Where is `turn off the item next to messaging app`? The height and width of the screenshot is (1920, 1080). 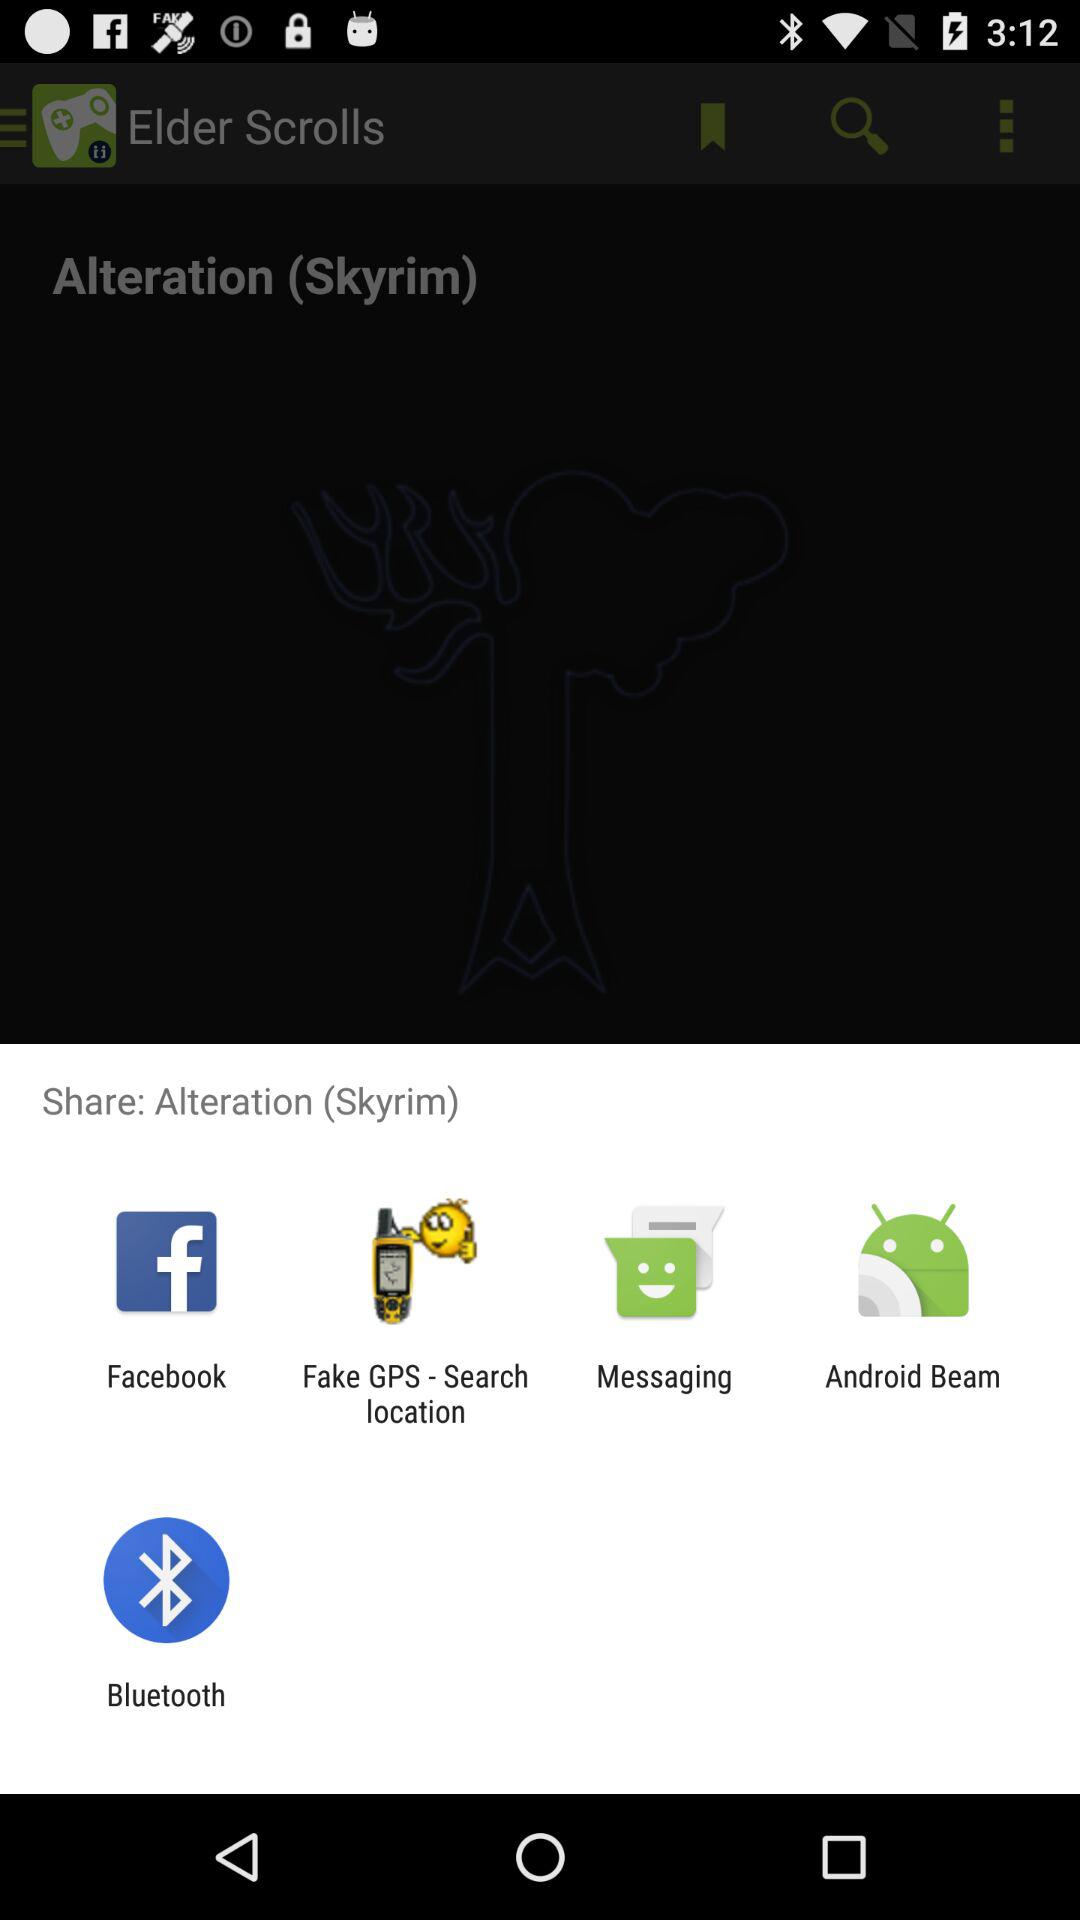
turn off the item next to messaging app is located at coordinates (415, 1393).